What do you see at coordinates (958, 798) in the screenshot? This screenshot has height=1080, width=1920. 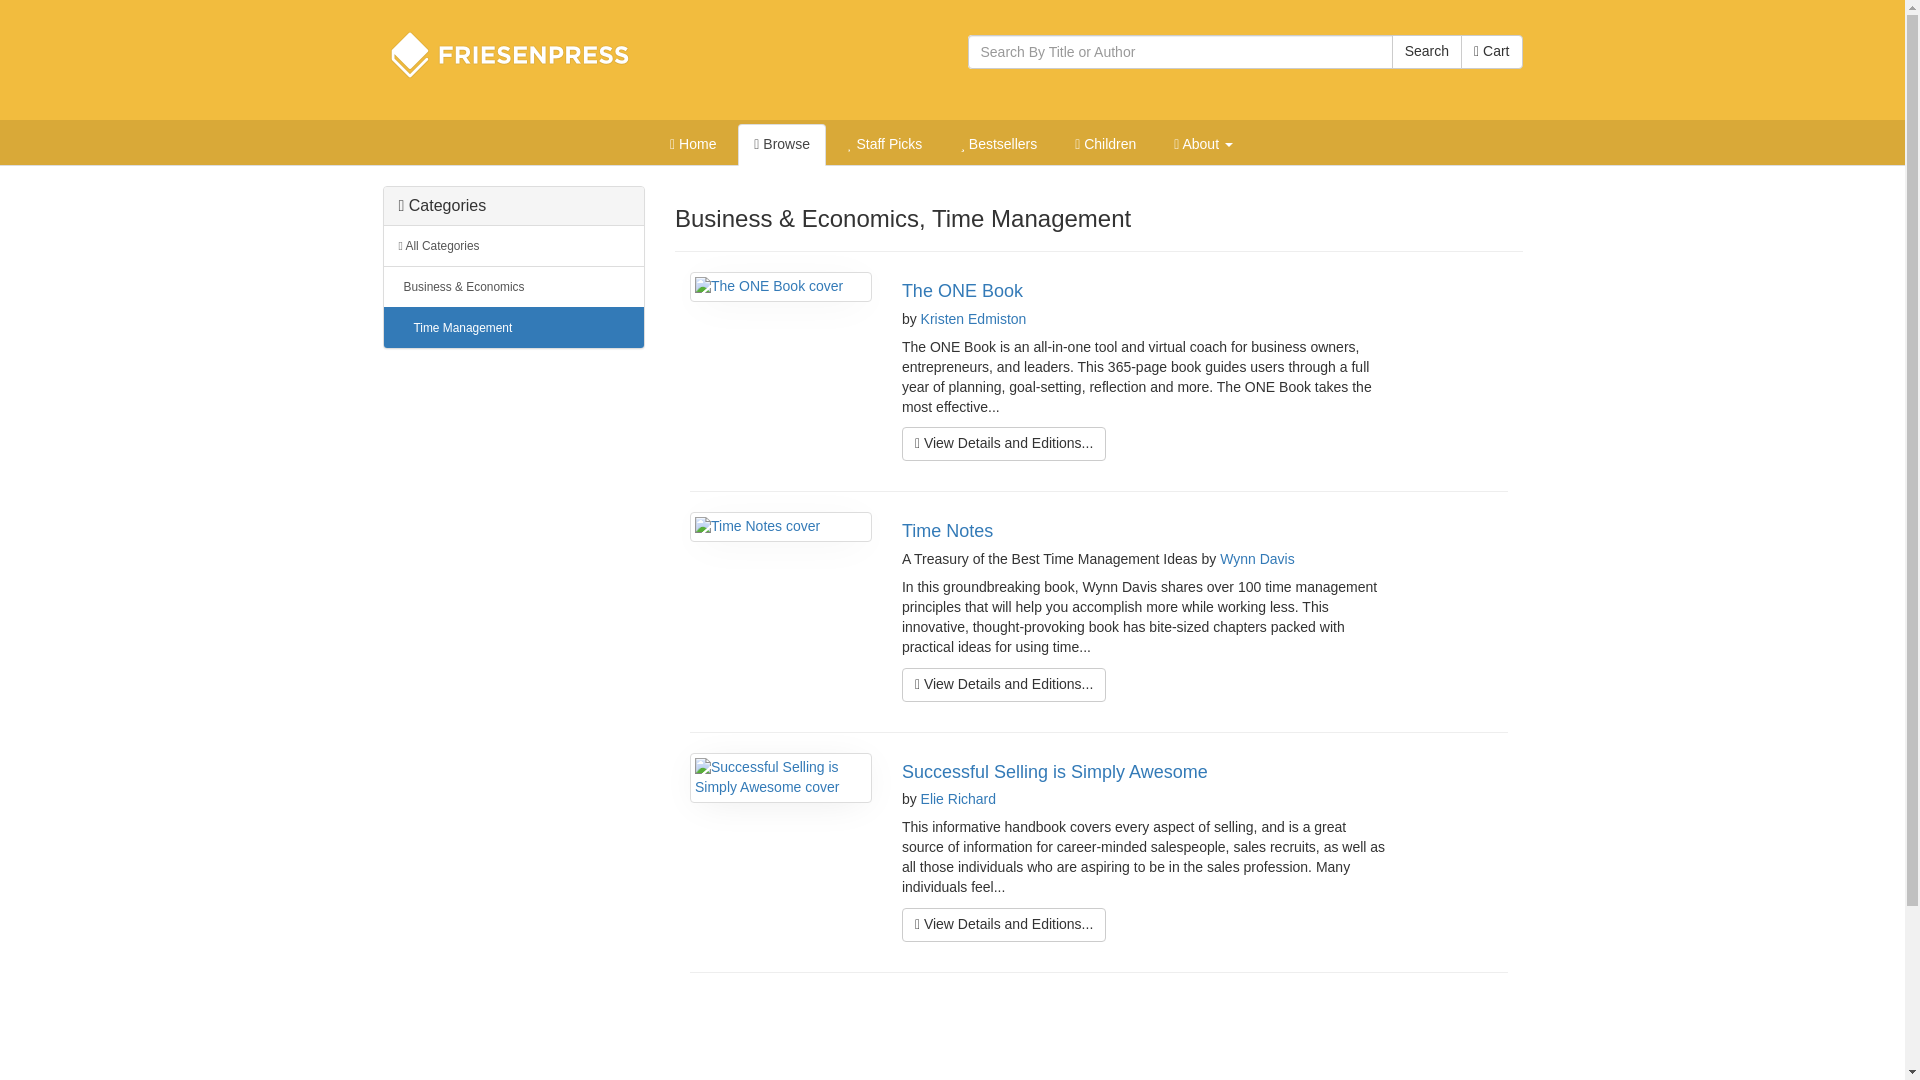 I see `Elie Richard` at bounding box center [958, 798].